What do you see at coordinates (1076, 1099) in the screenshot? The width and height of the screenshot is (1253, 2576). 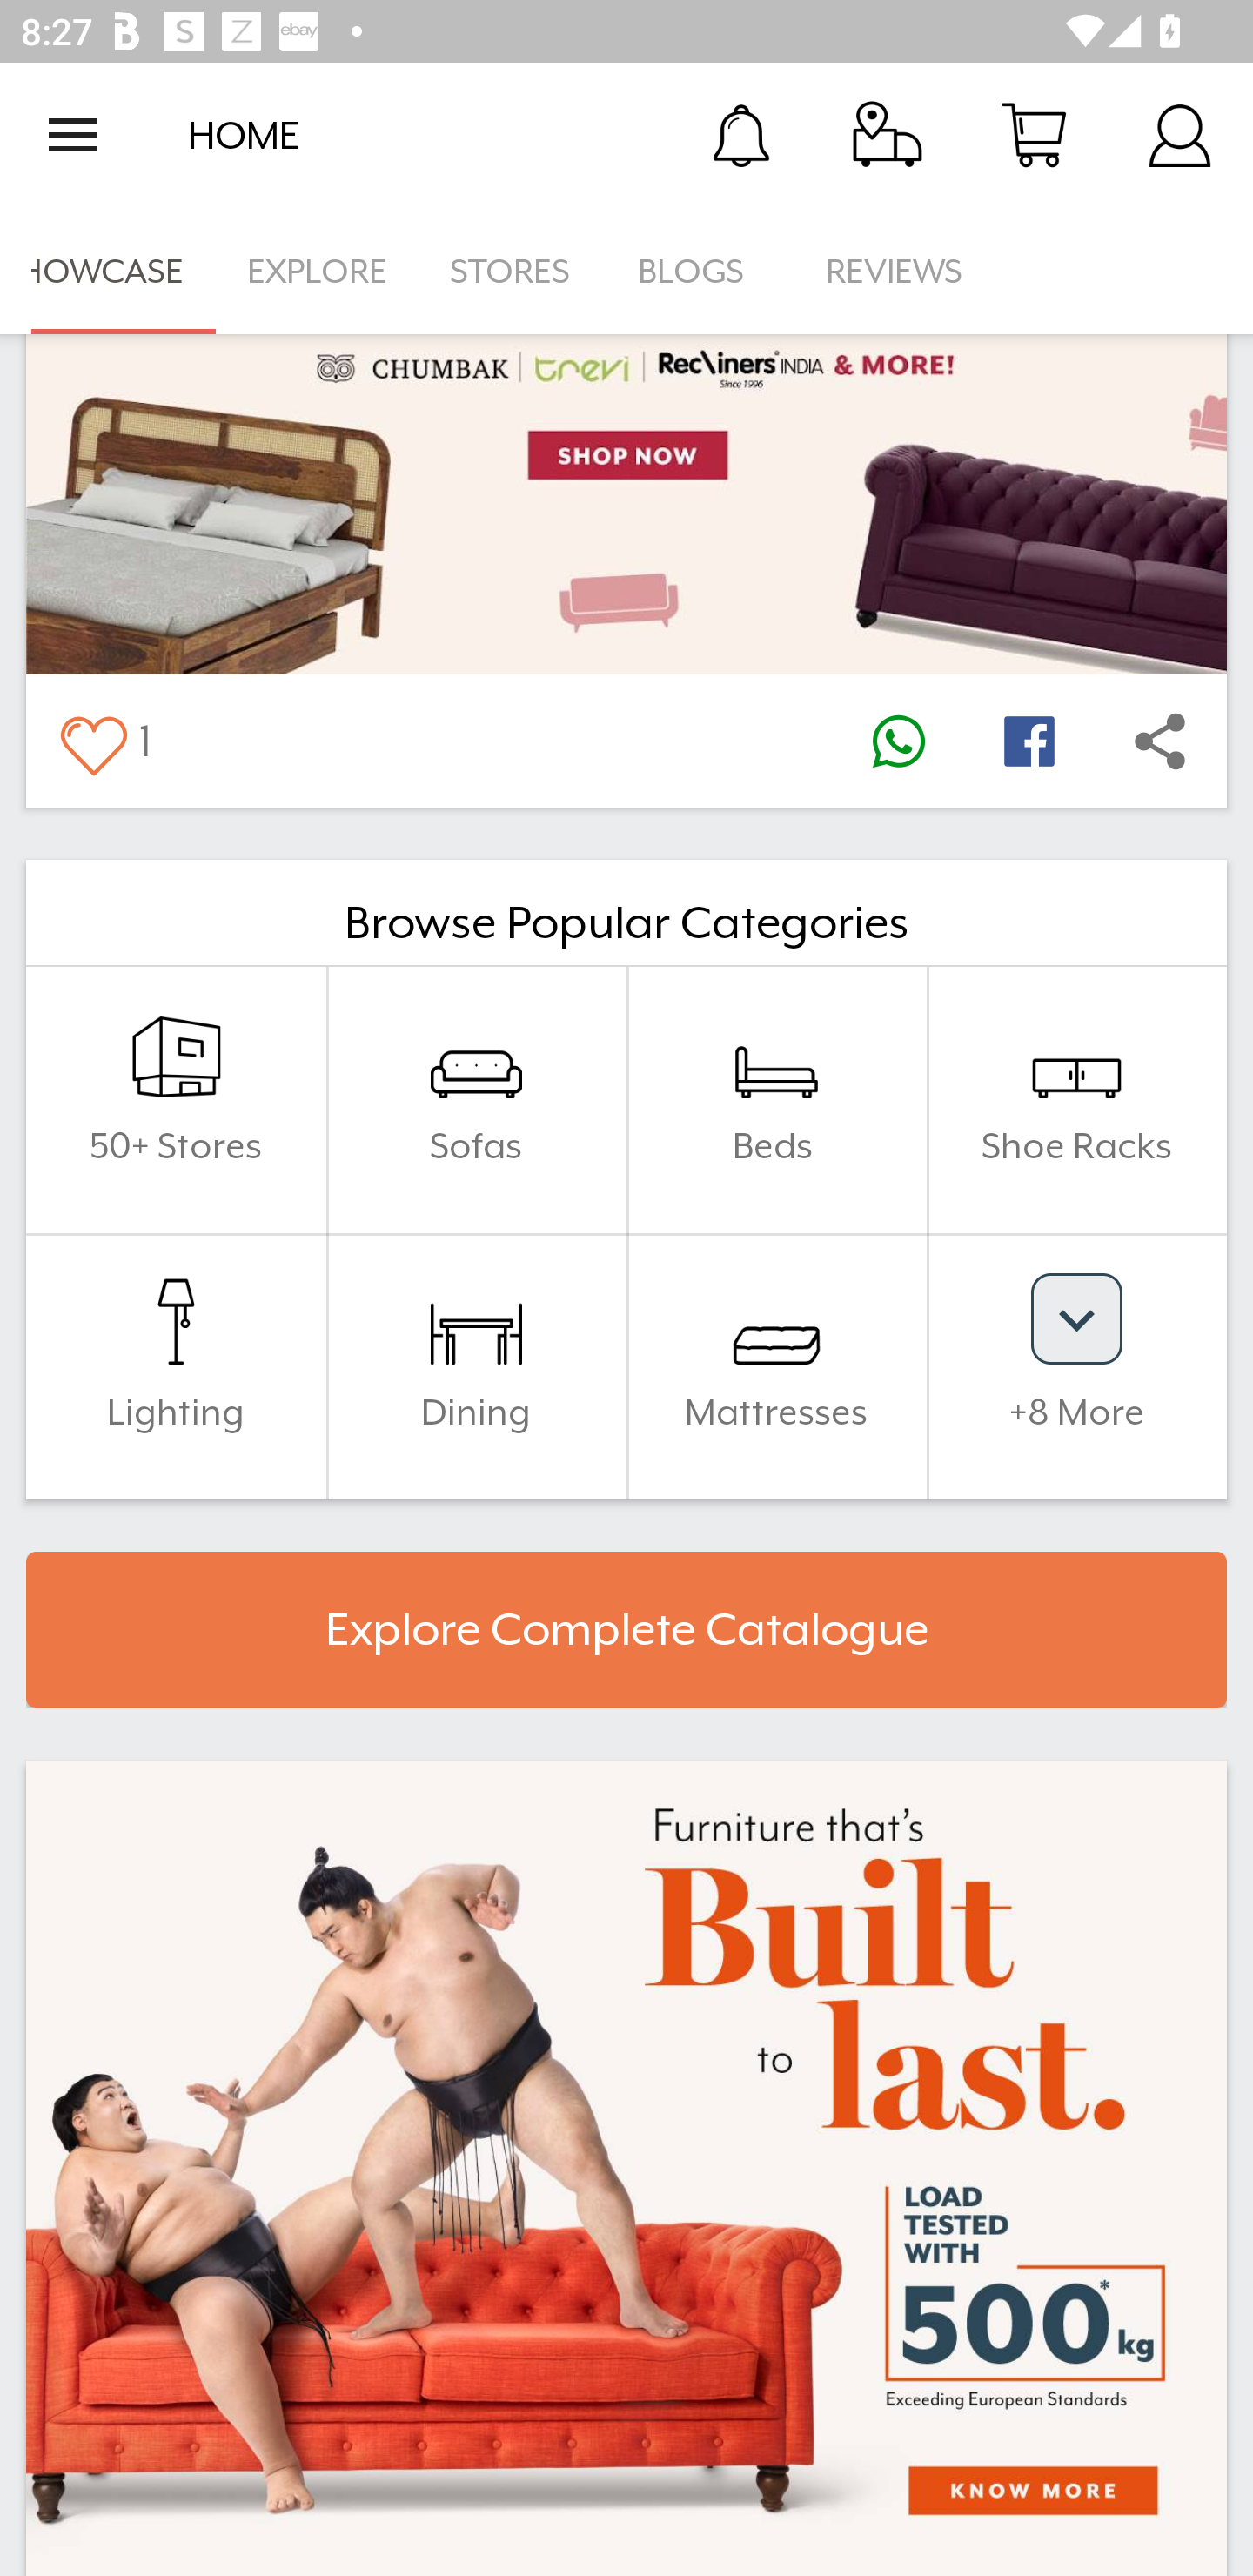 I see `Shoe Racks` at bounding box center [1076, 1099].